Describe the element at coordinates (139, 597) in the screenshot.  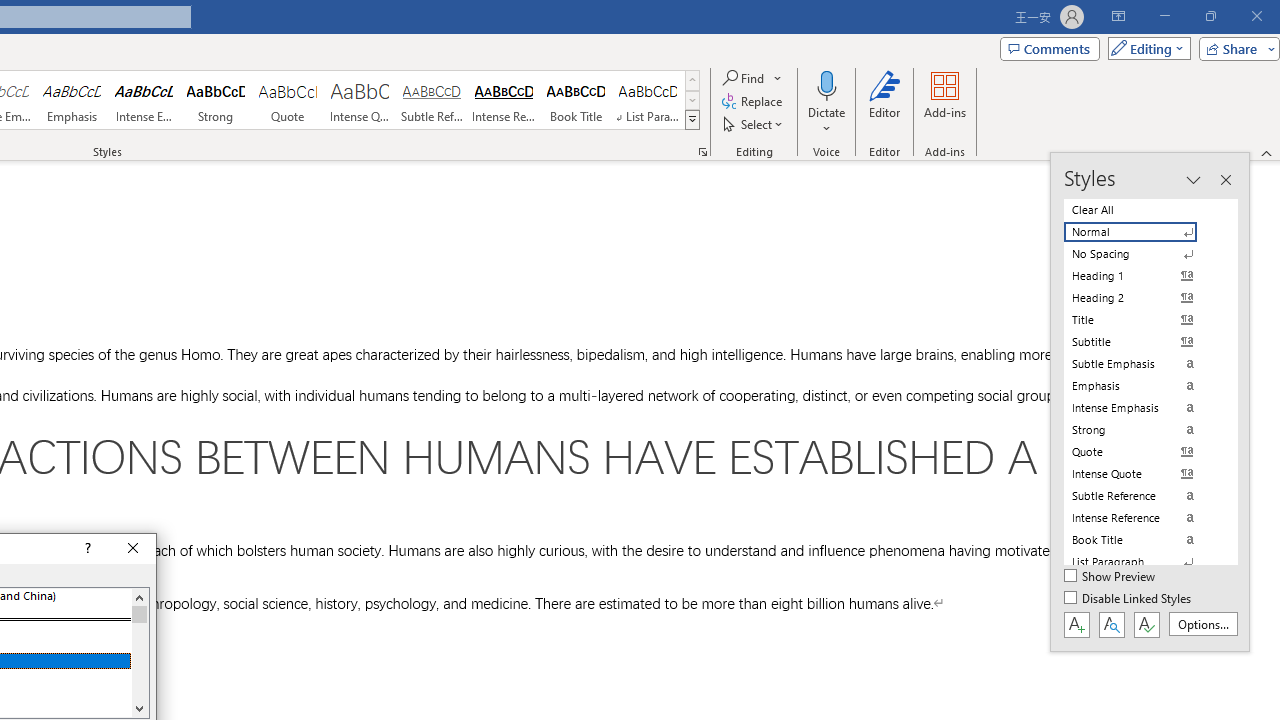
I see `Line up` at that location.